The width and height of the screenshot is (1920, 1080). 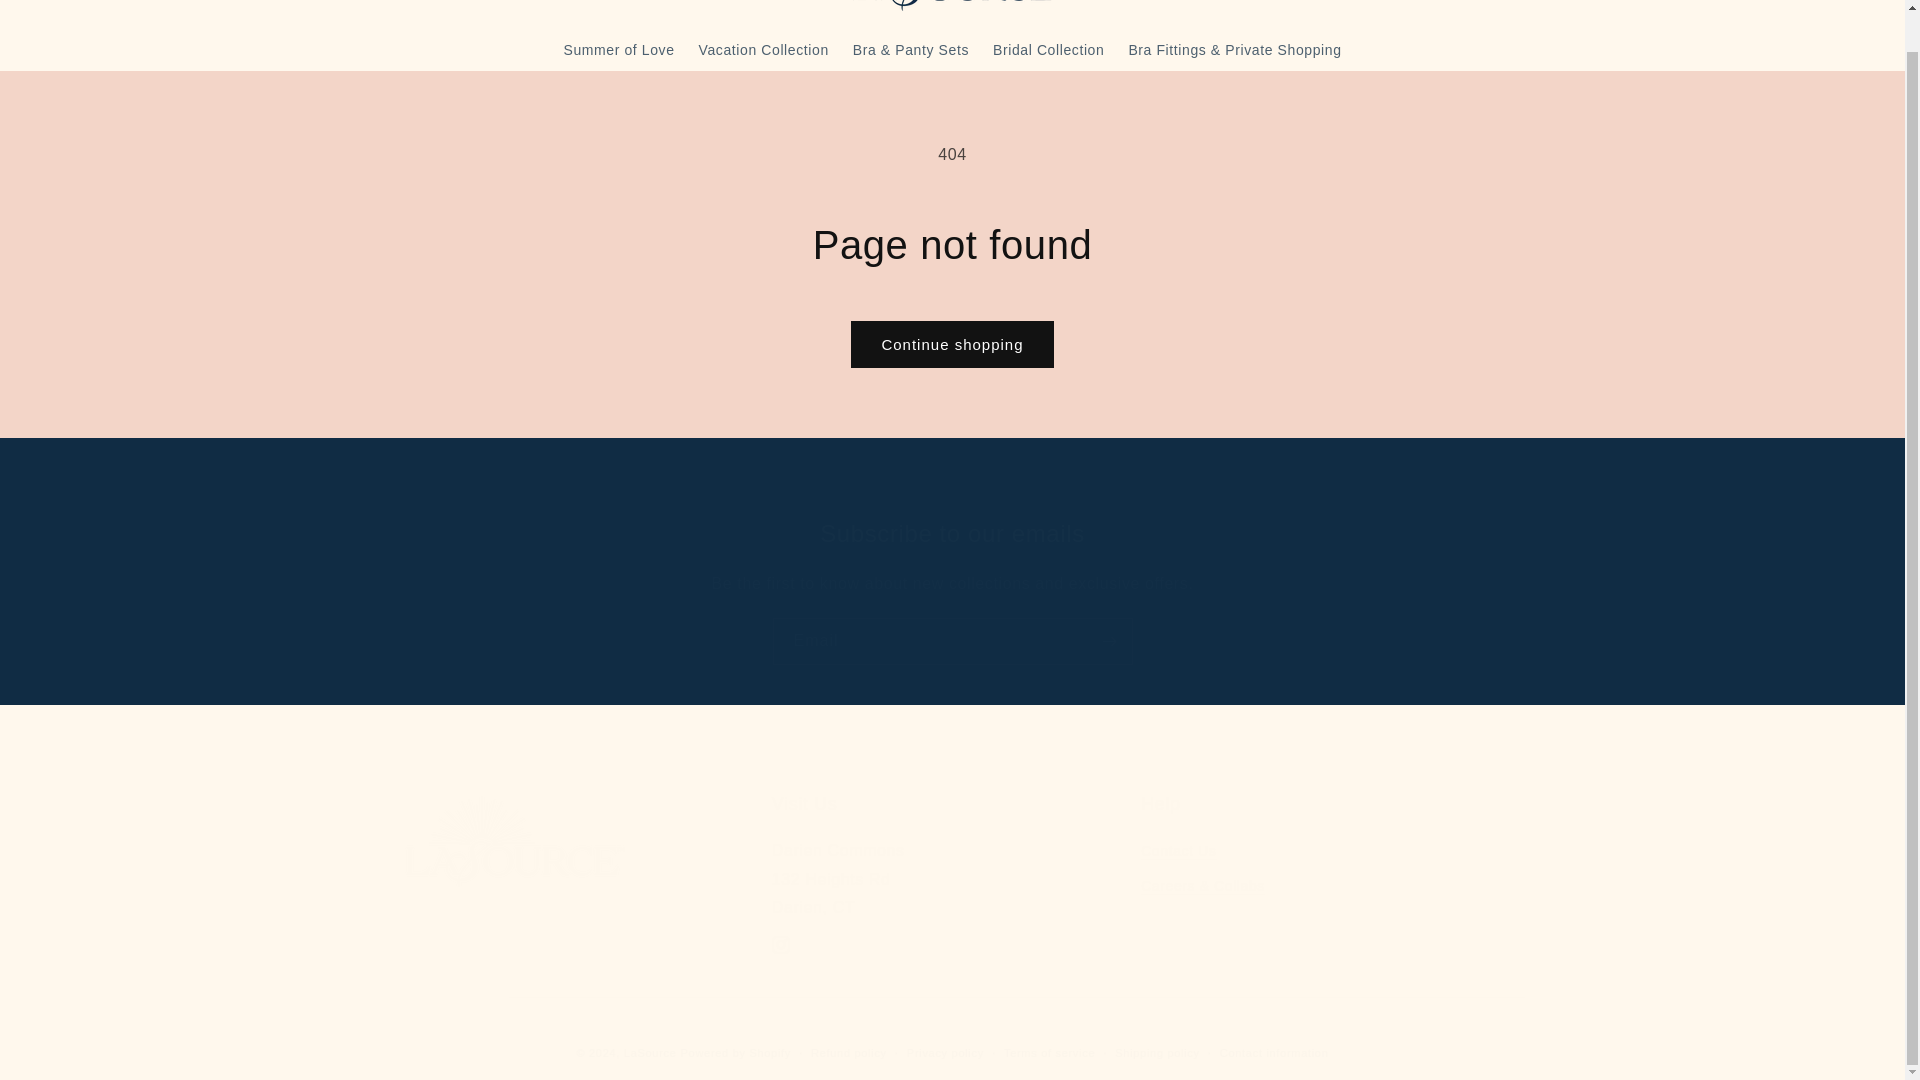 I want to click on Shipping policy, so click(x=1158, y=1053).